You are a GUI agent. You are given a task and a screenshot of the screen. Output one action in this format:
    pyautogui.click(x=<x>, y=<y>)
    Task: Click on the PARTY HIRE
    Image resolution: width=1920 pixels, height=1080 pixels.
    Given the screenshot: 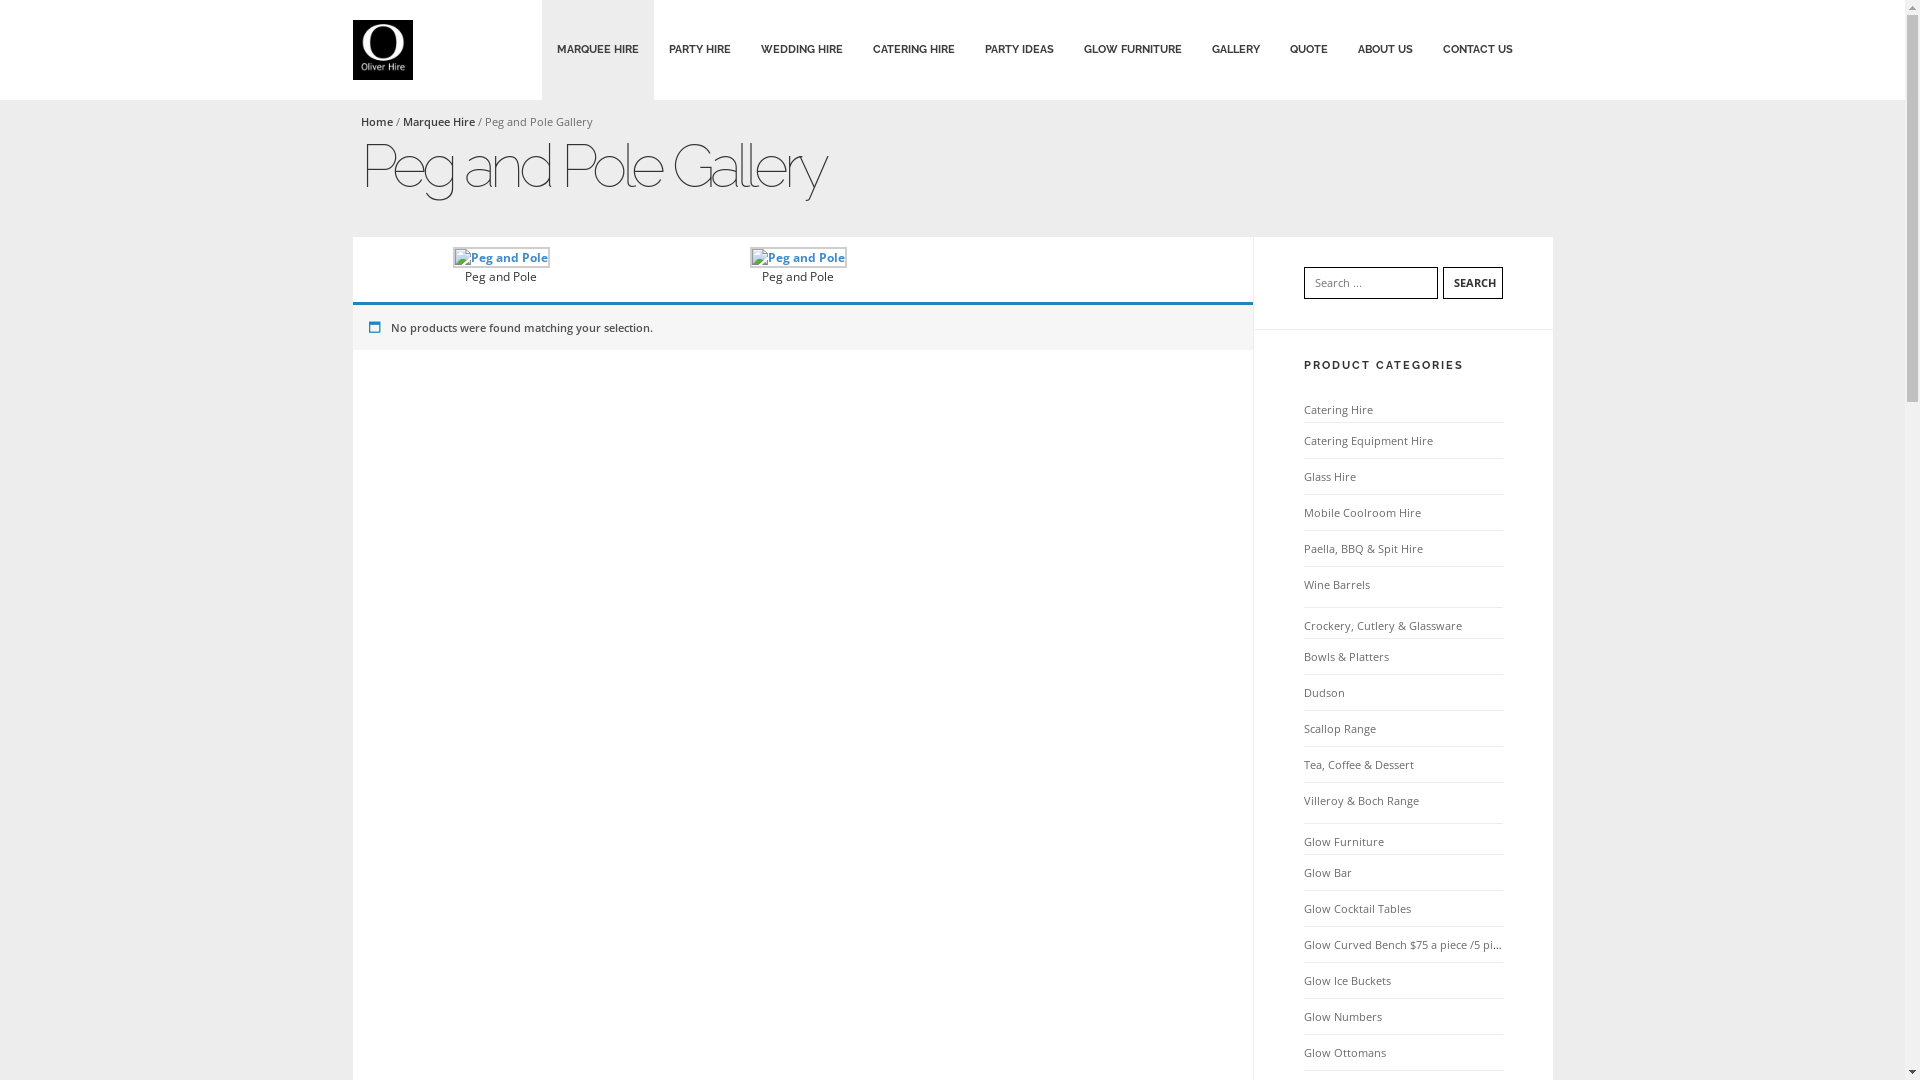 What is the action you would take?
    pyautogui.click(x=700, y=50)
    